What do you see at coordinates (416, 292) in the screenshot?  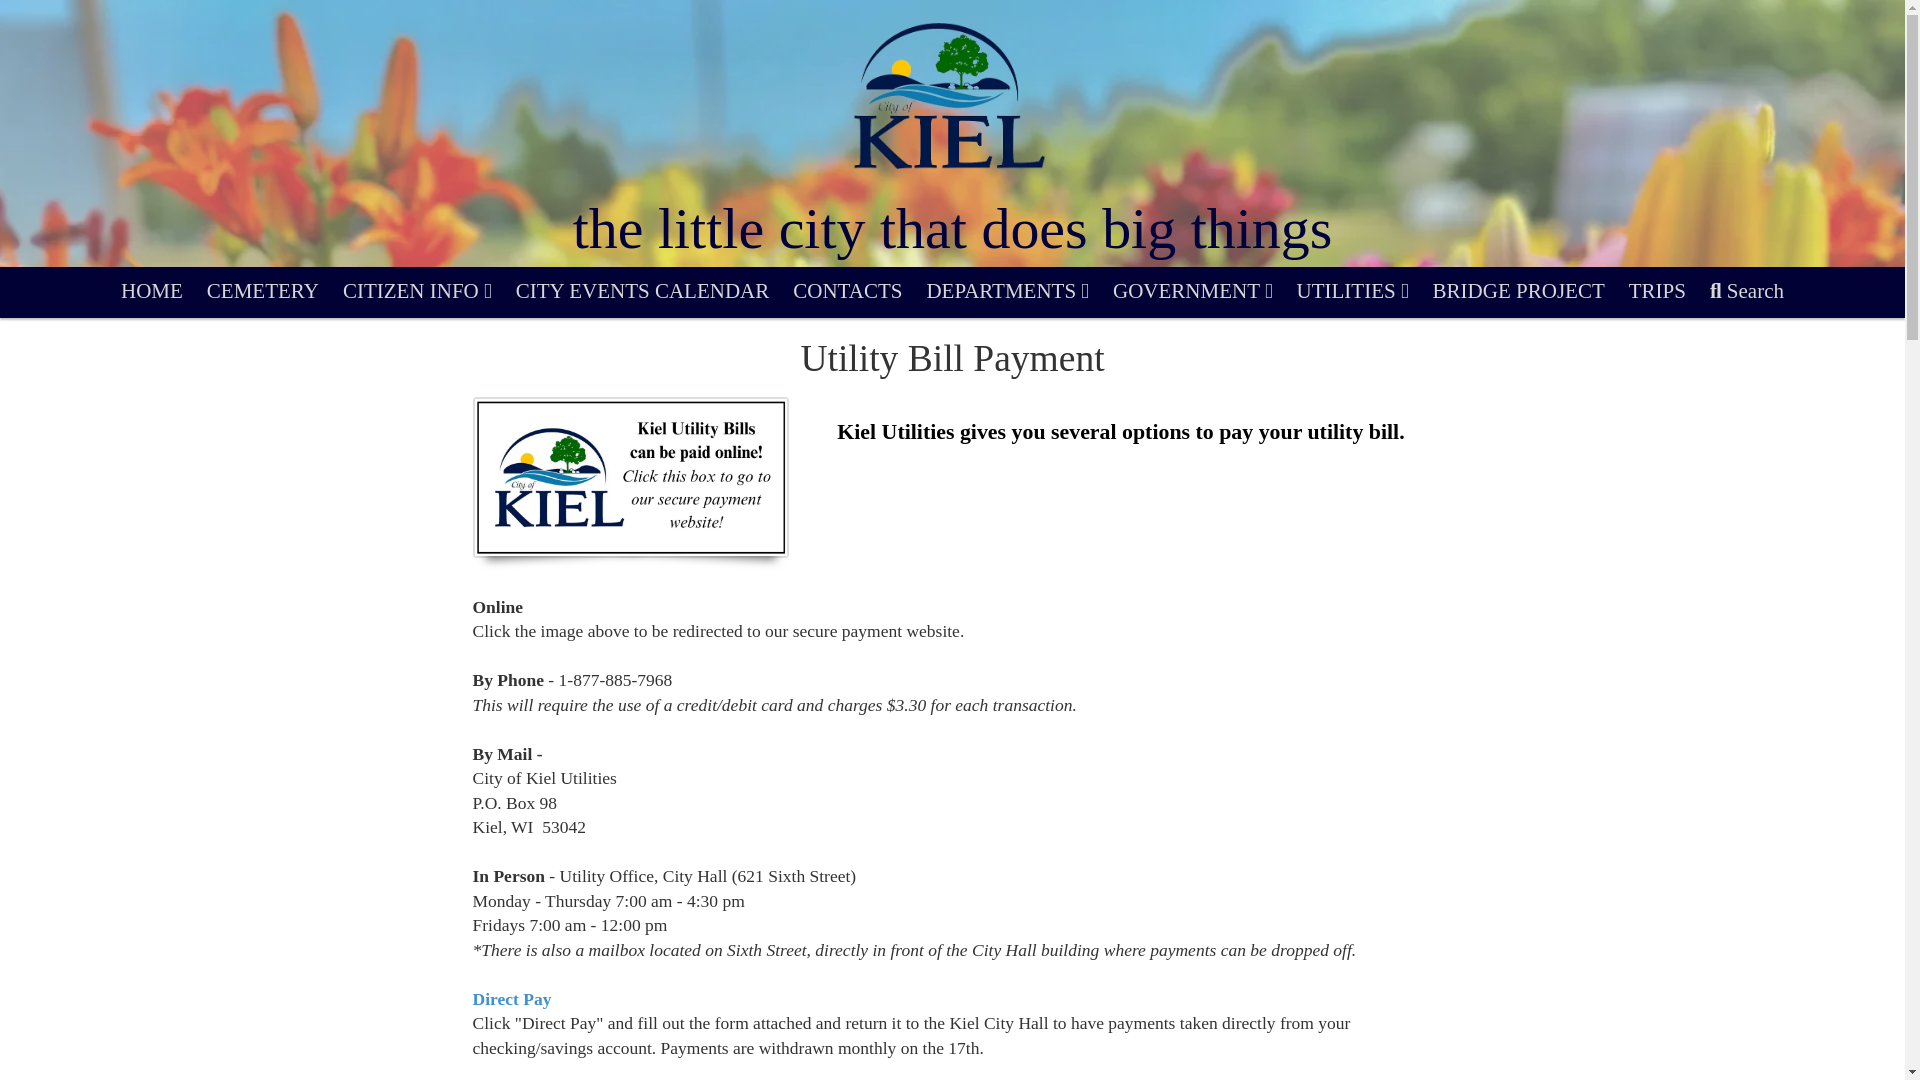 I see `CITIZEN INFO` at bounding box center [416, 292].